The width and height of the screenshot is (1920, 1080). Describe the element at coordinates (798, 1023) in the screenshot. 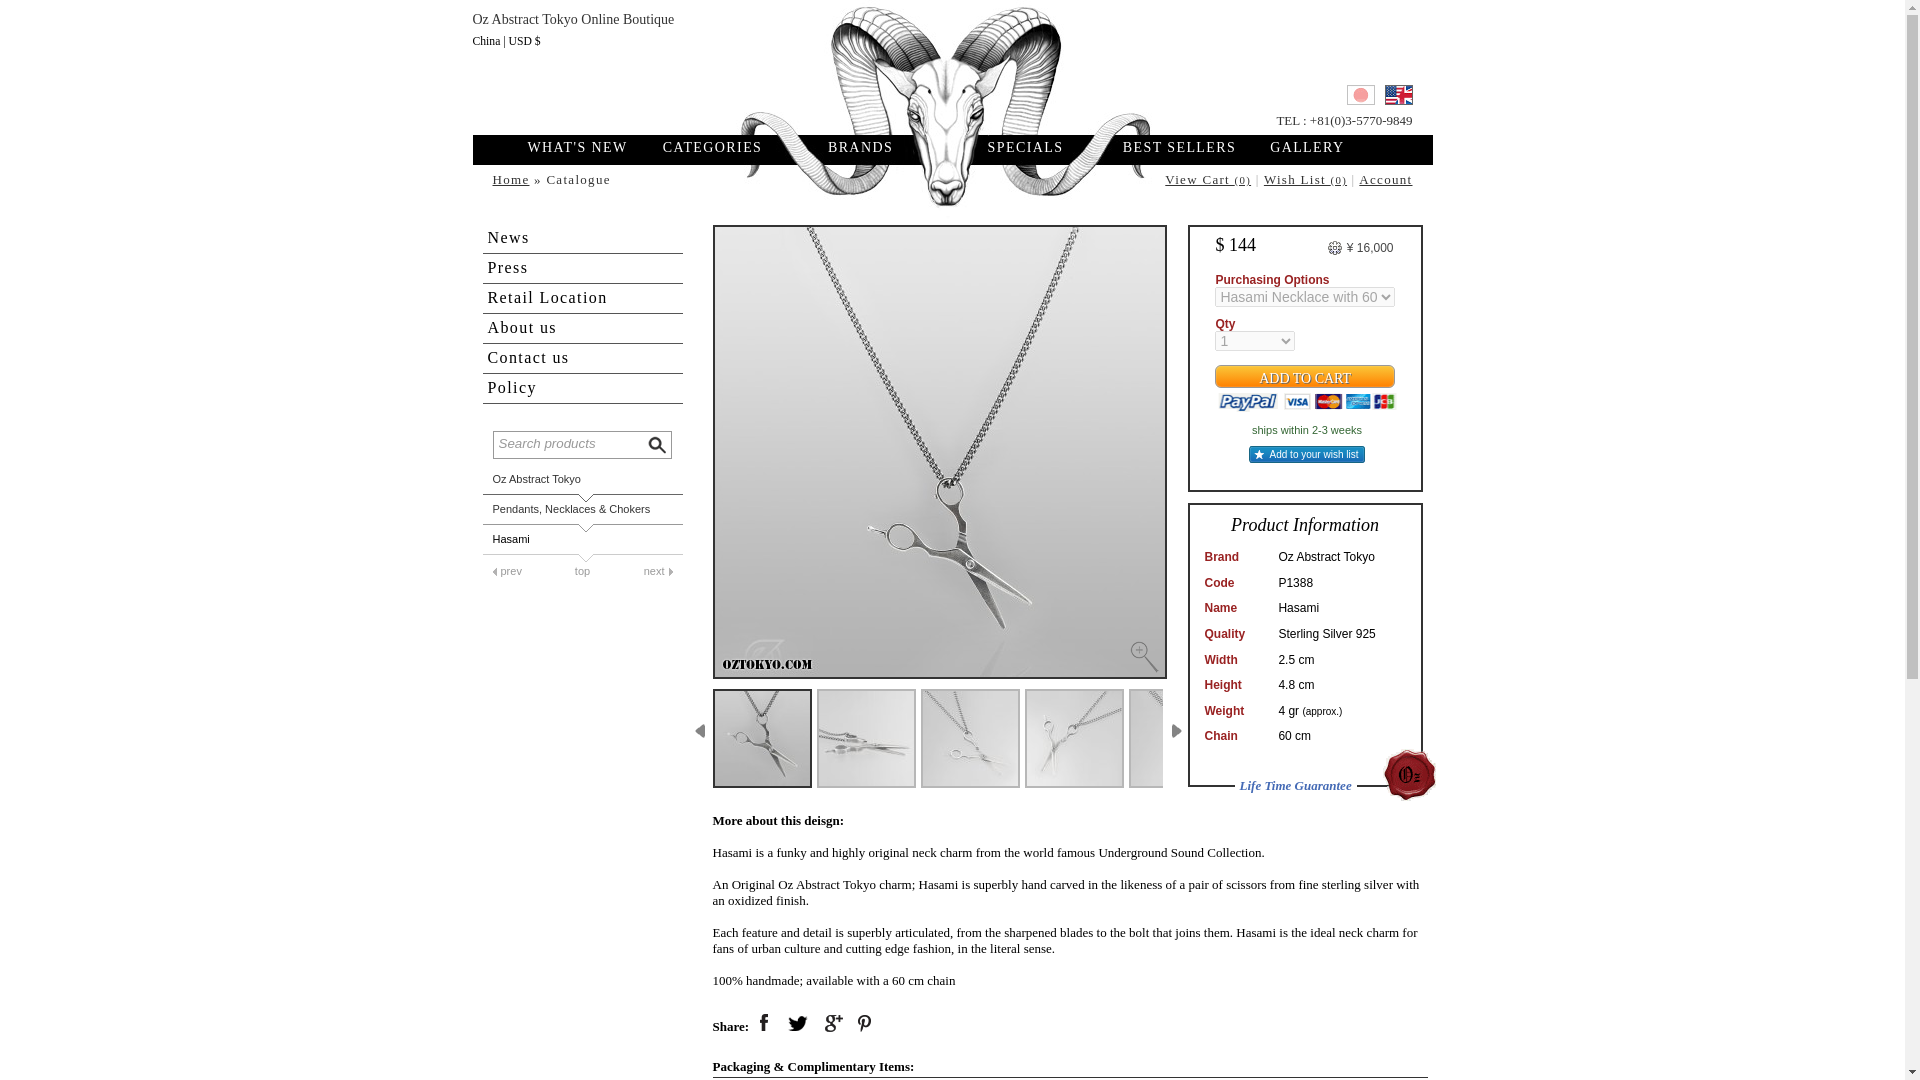

I see `Tweet about it` at that location.